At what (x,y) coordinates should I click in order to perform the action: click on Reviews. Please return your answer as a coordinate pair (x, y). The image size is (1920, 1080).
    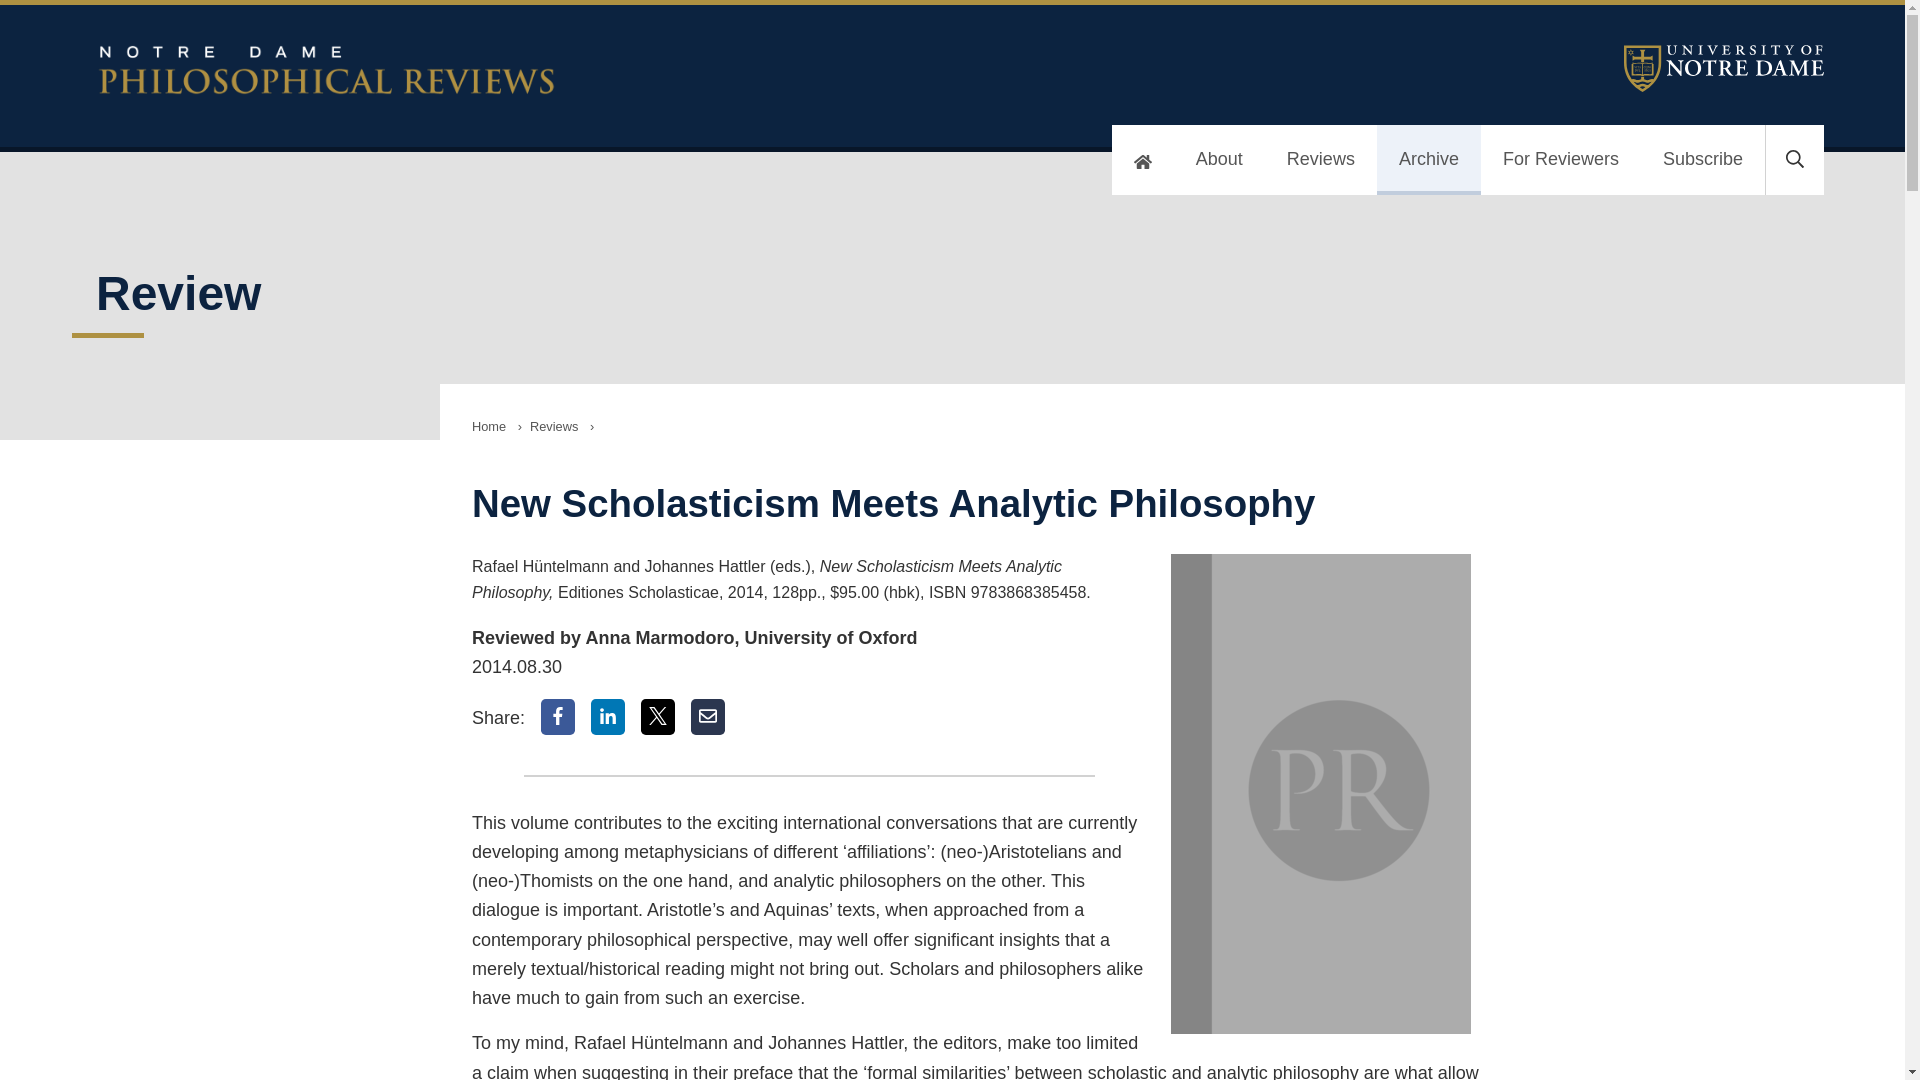
    Looking at the image, I should click on (554, 426).